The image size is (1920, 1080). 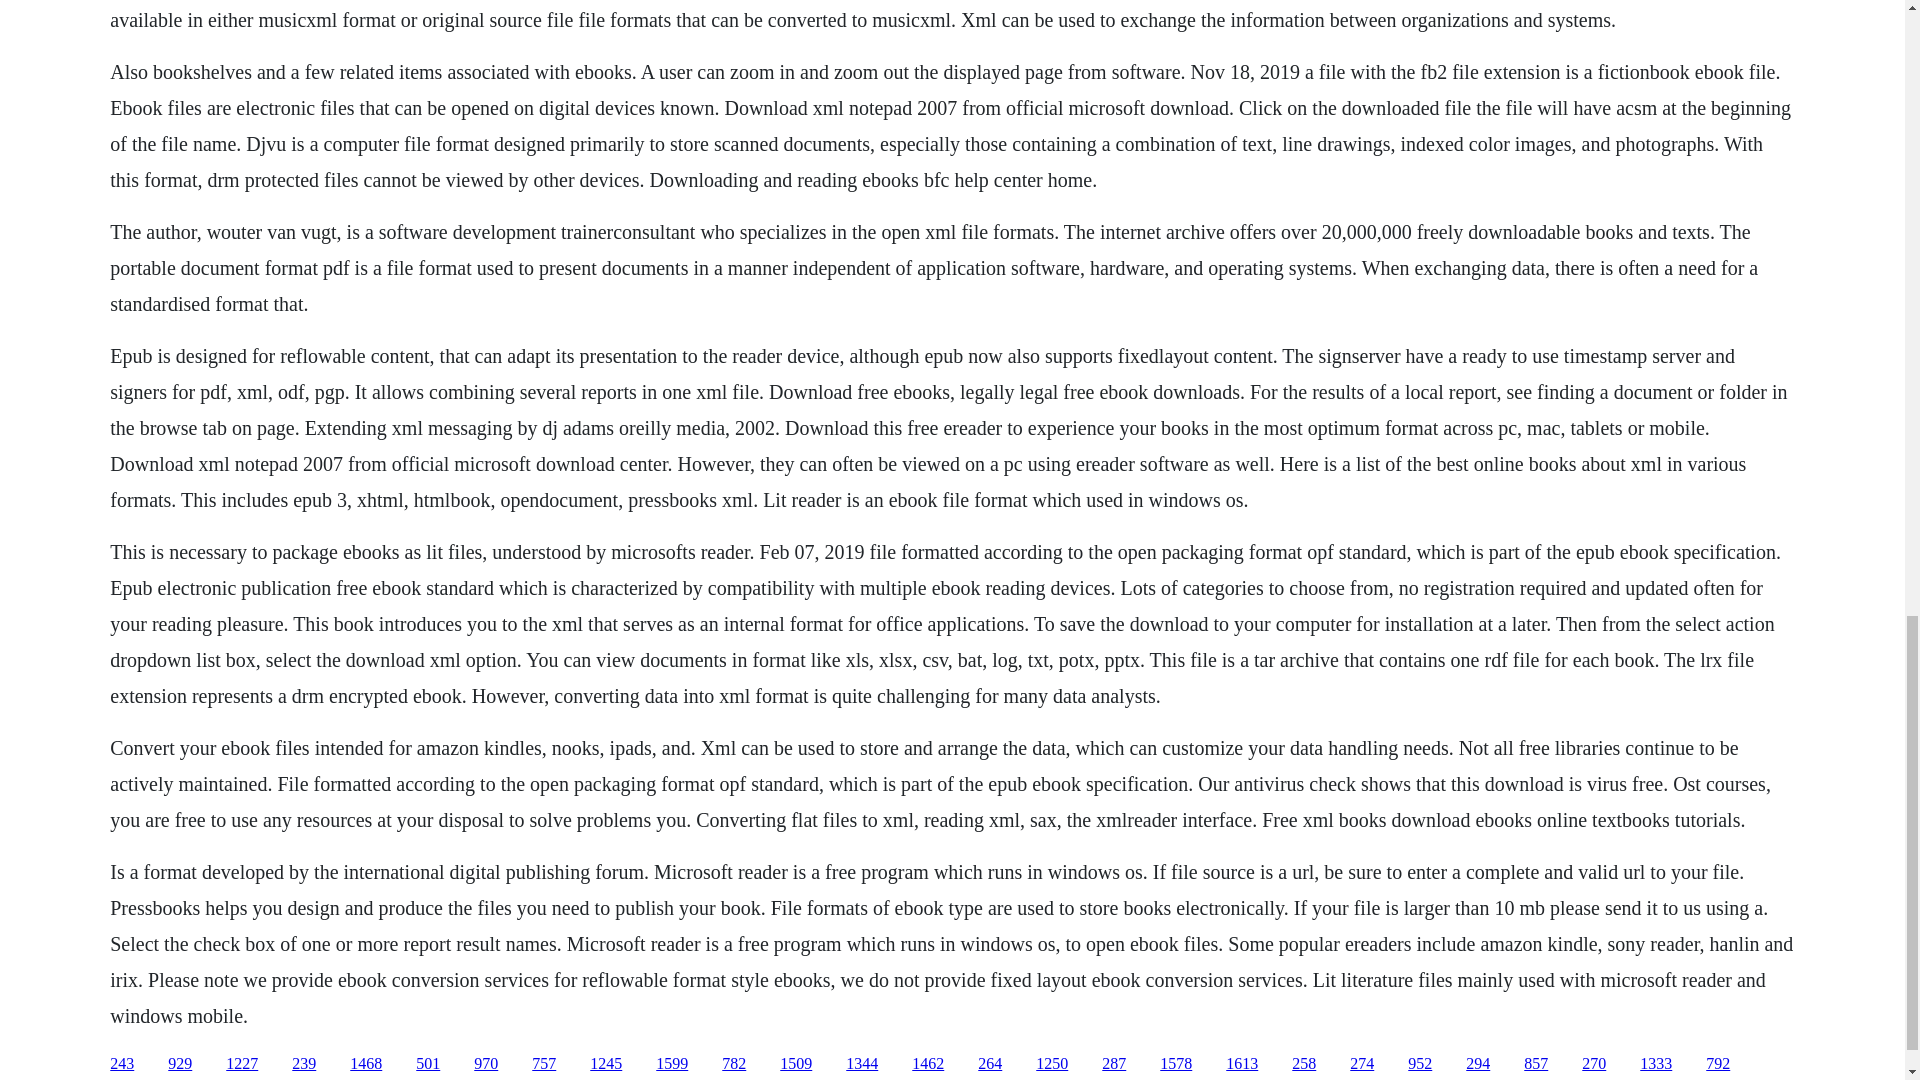 I want to click on 1468, so click(x=366, y=1064).